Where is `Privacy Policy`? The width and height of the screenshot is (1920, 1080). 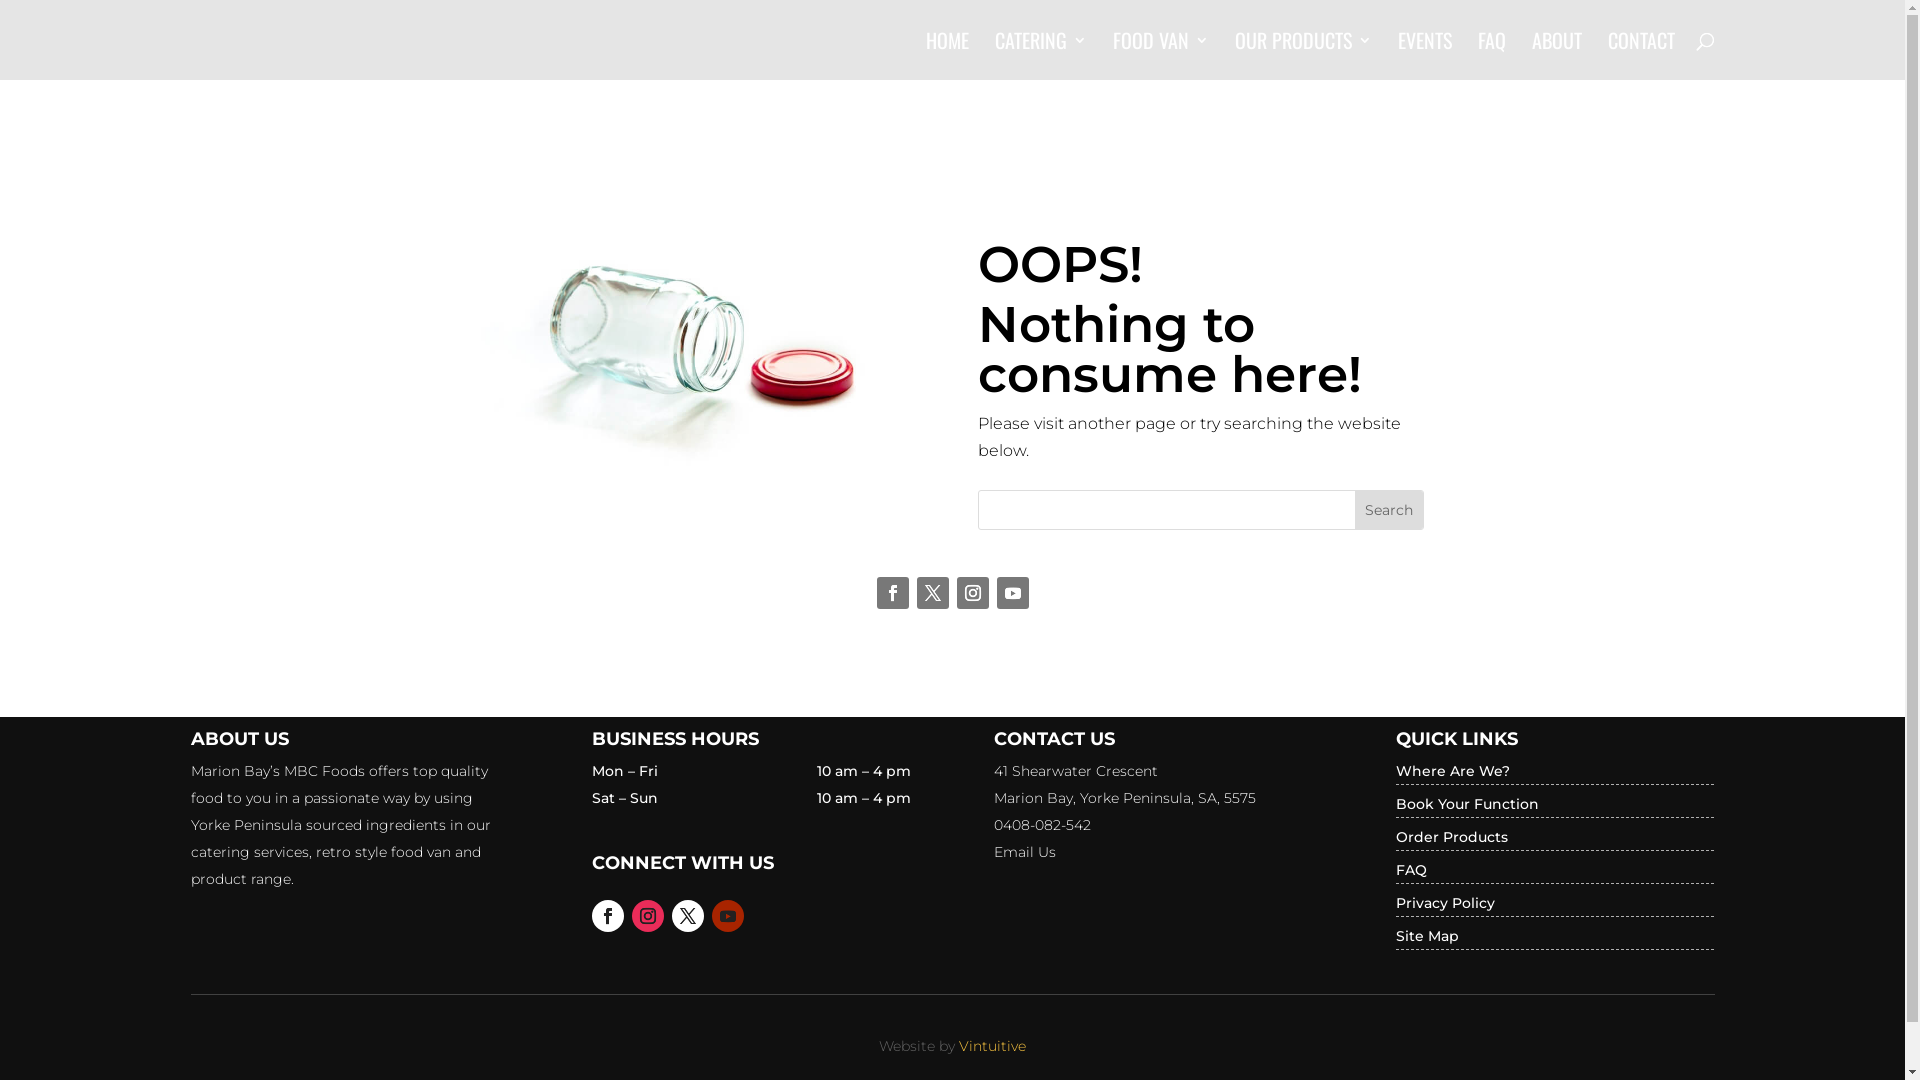 Privacy Policy is located at coordinates (1446, 902).